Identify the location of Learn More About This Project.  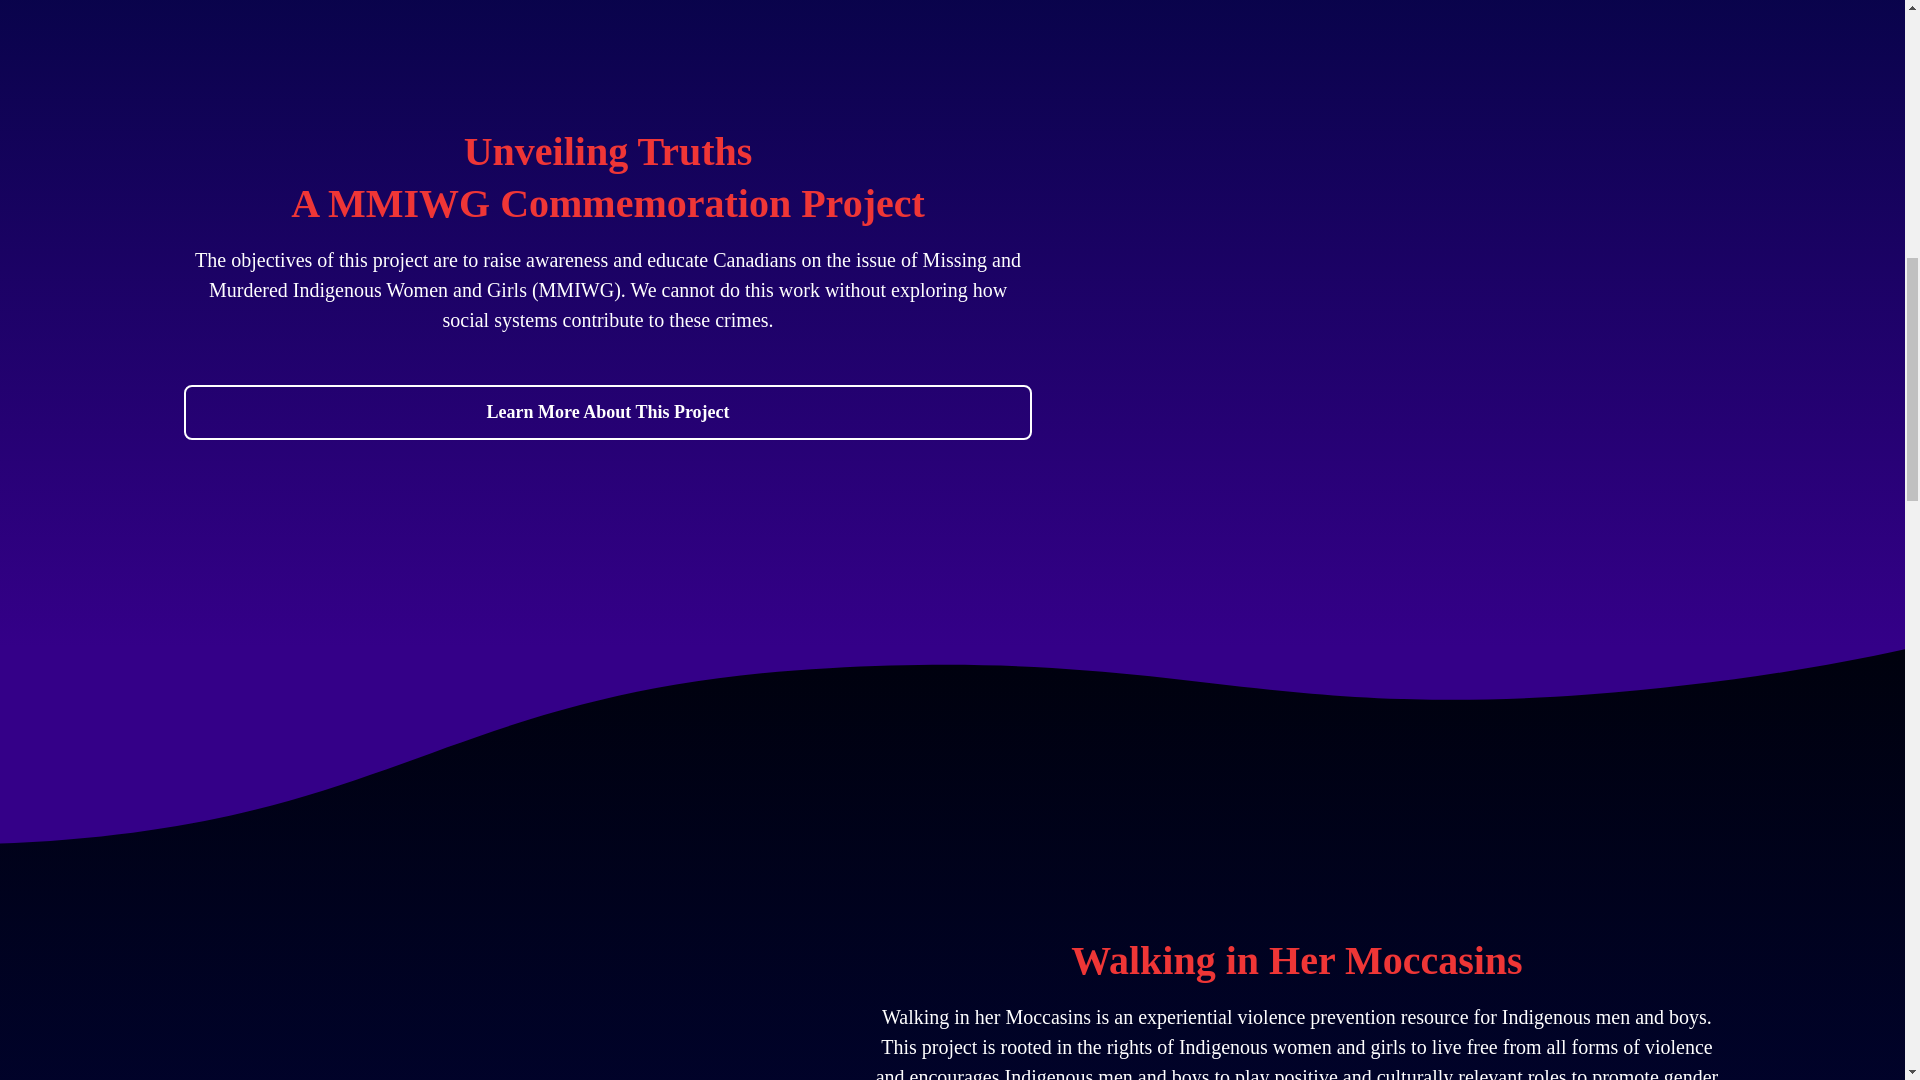
(608, 412).